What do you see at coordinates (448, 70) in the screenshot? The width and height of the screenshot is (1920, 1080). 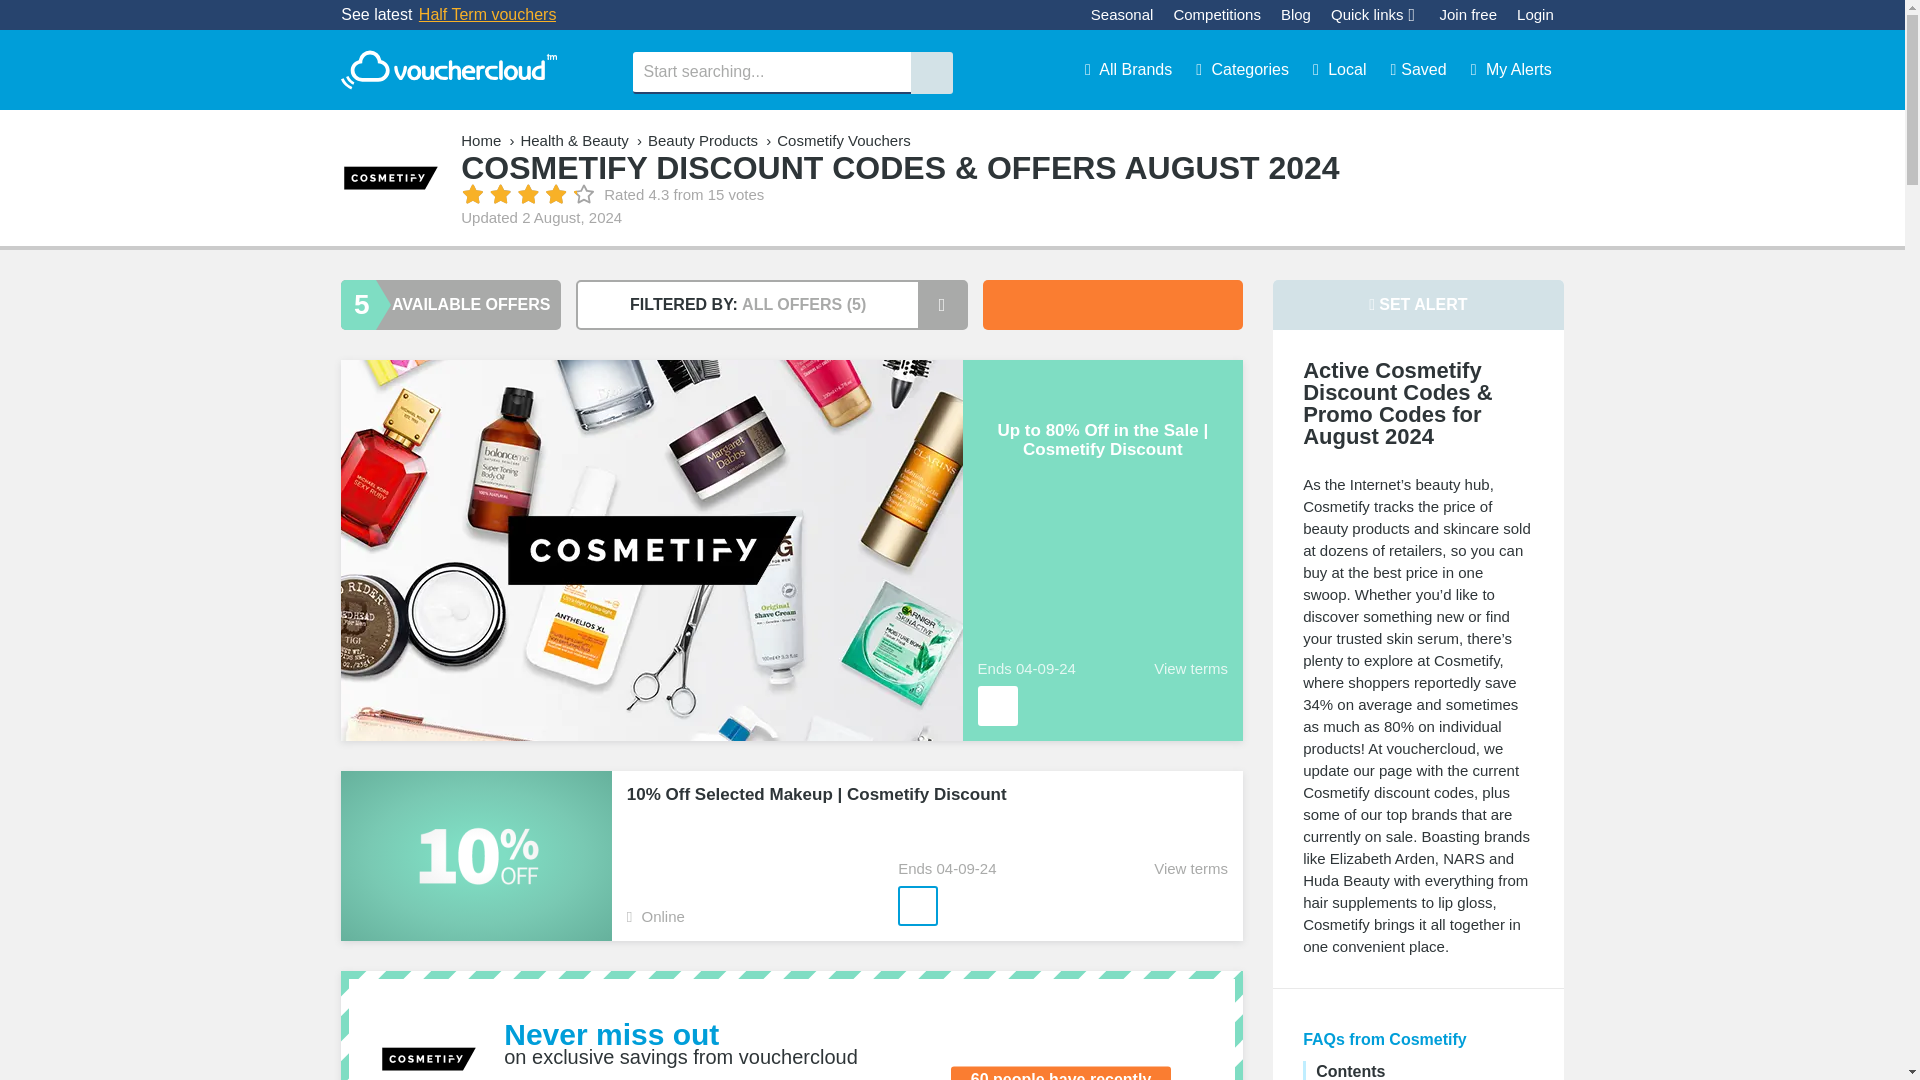 I see `vouchercloud` at bounding box center [448, 70].